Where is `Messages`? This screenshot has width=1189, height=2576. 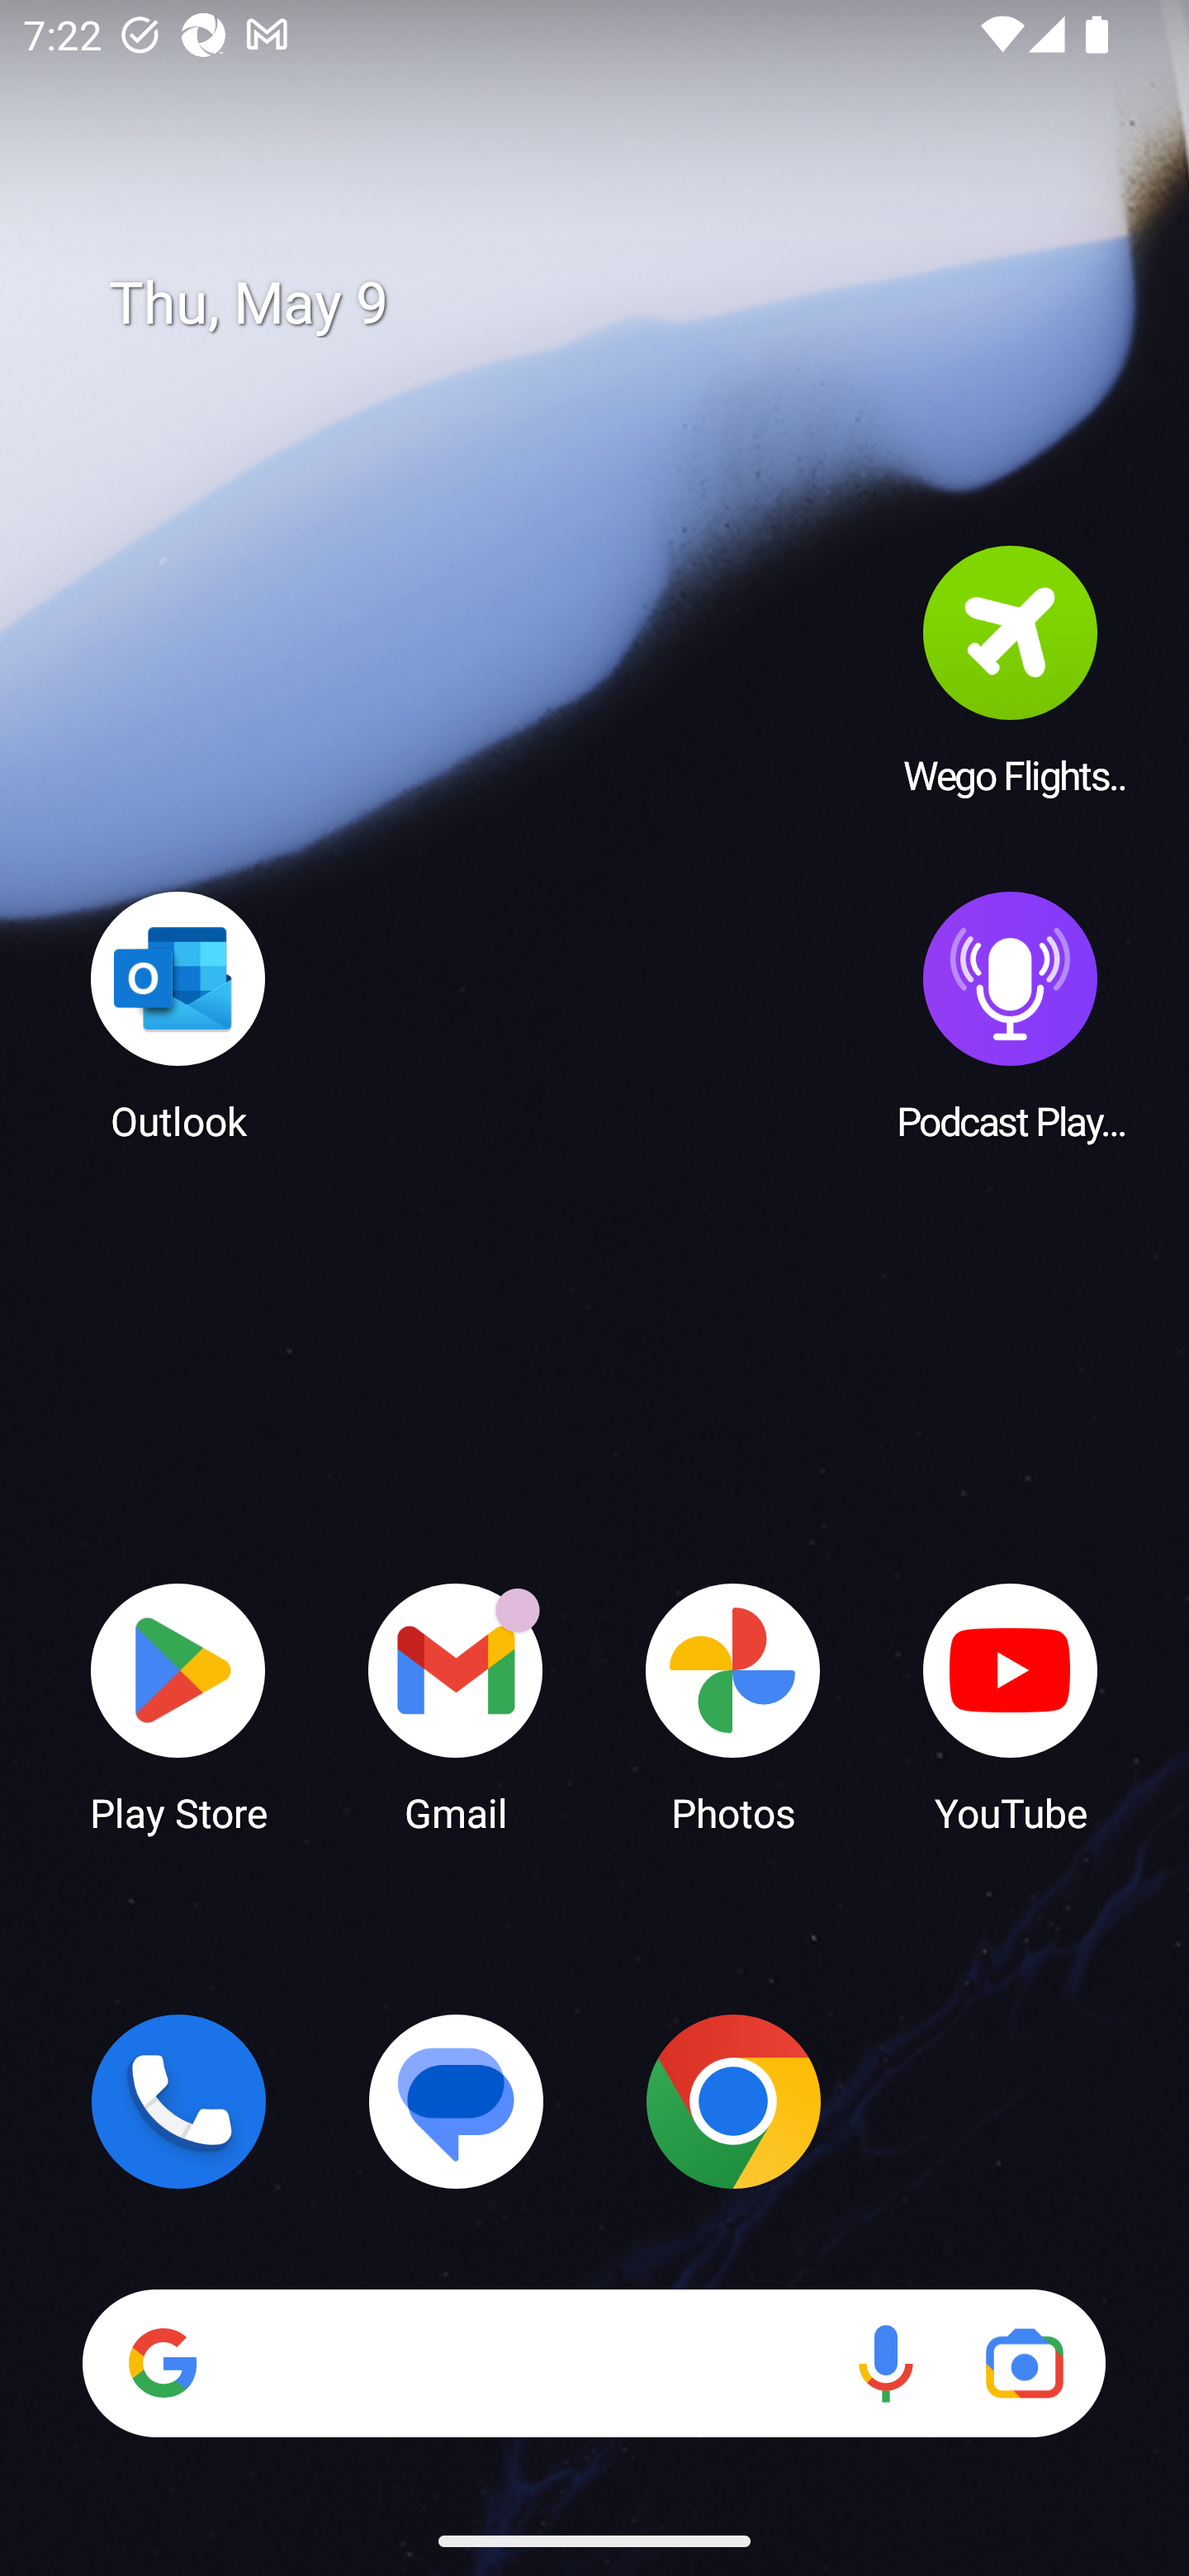
Messages is located at coordinates (456, 2101).